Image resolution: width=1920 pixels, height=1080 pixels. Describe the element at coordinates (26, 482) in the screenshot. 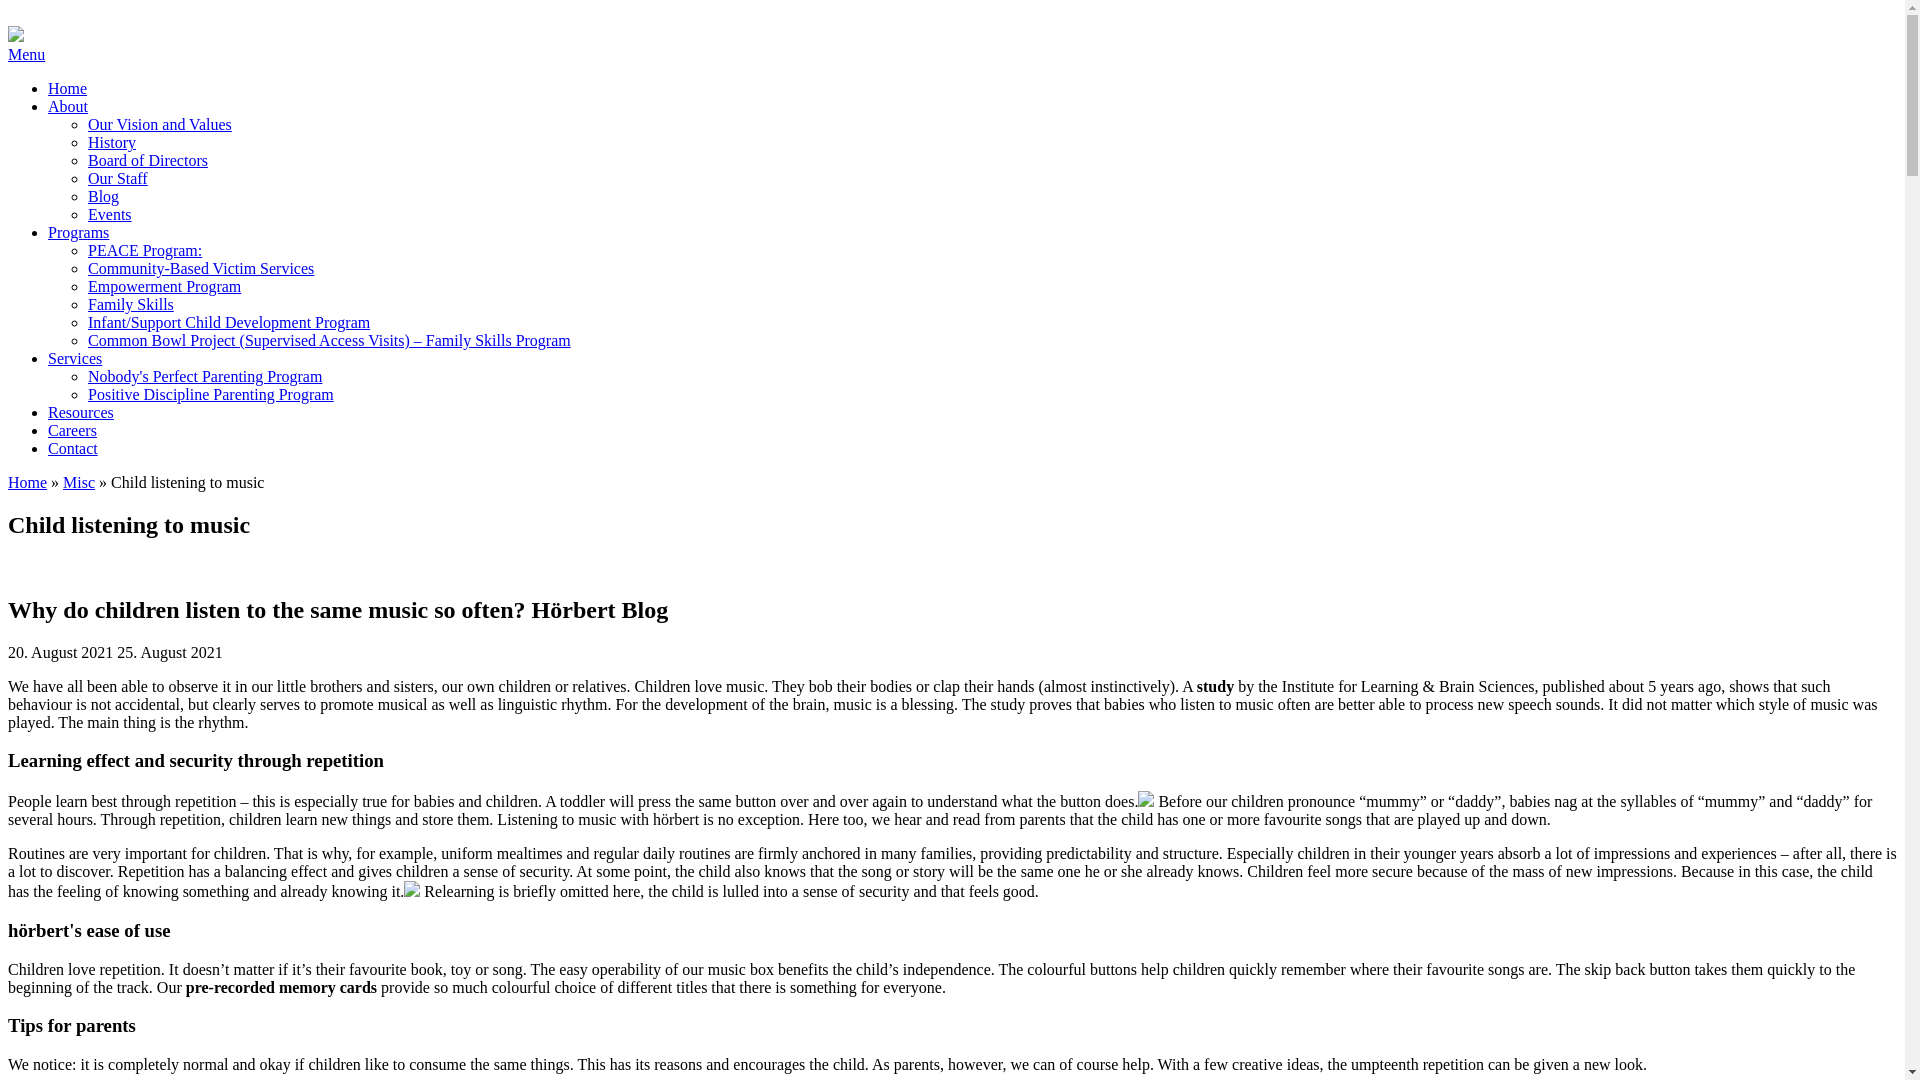

I see `Home` at that location.